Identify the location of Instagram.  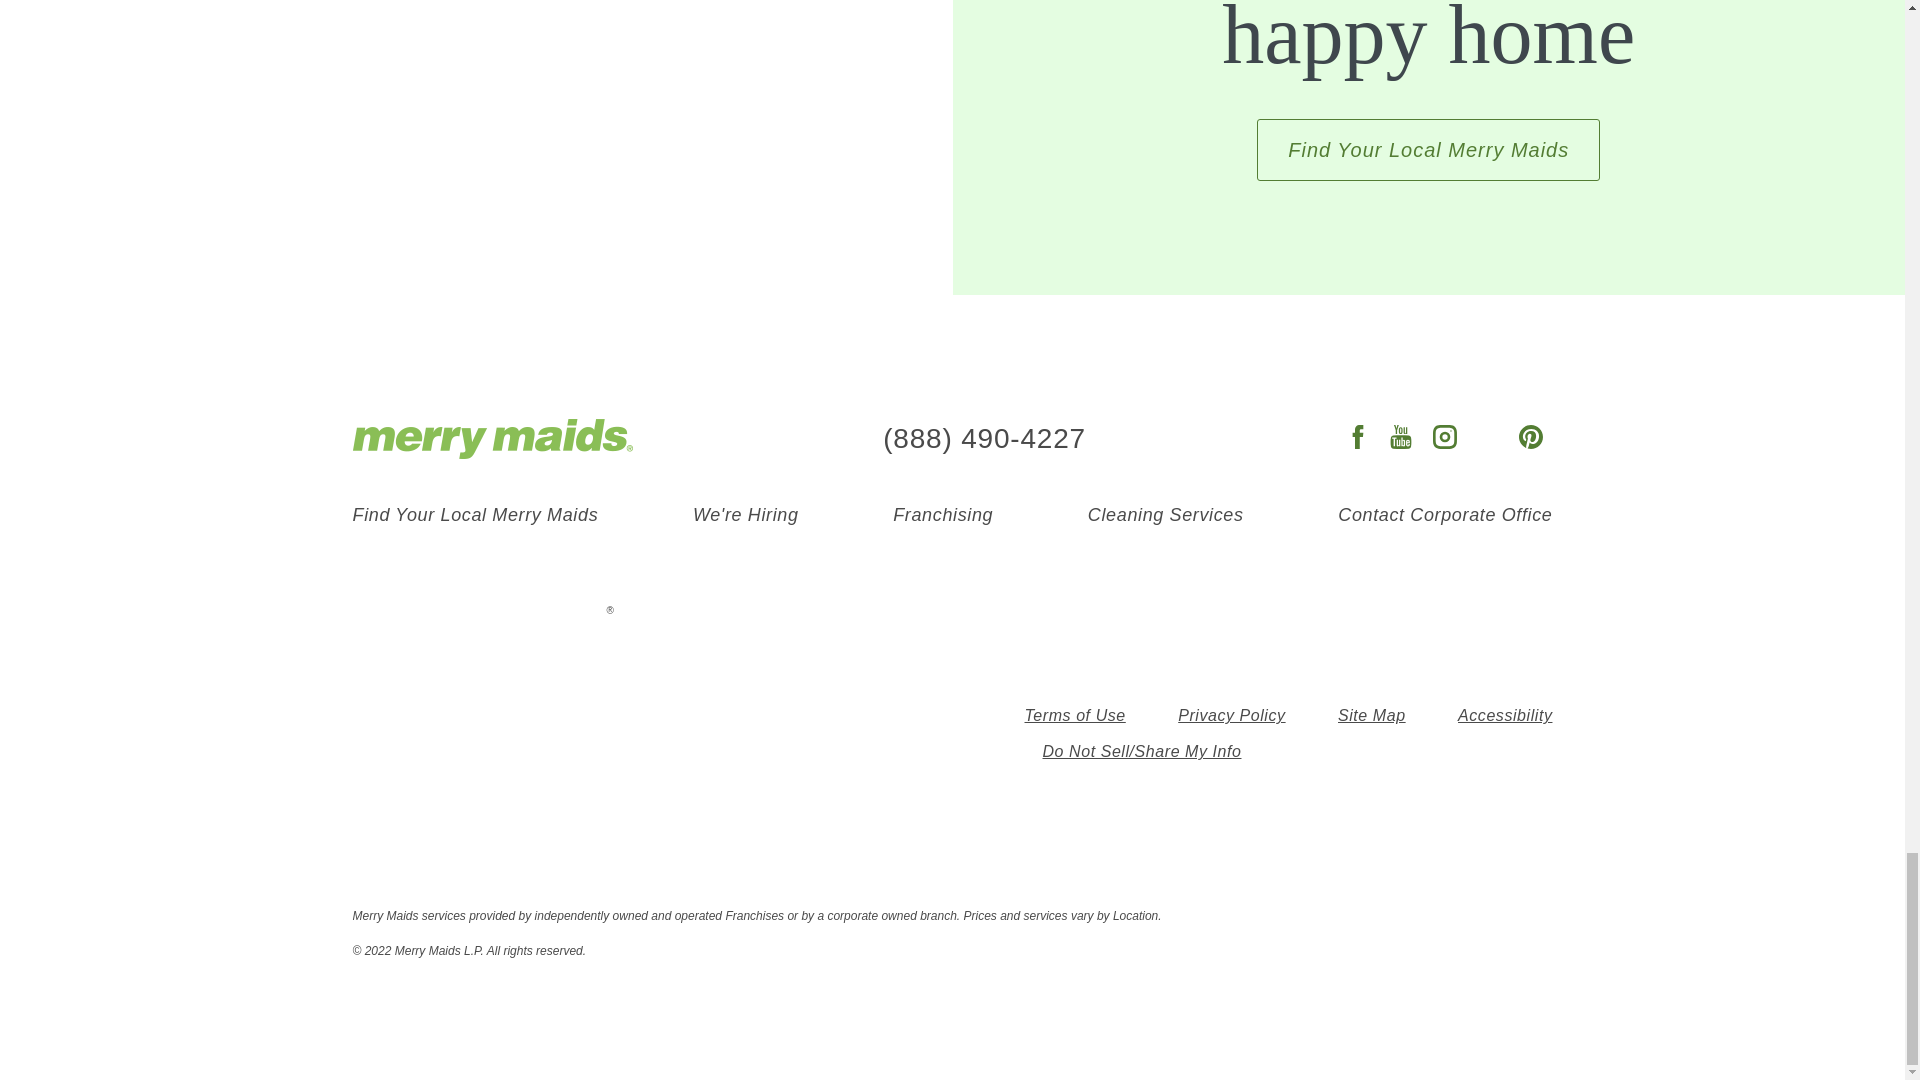
(1444, 438).